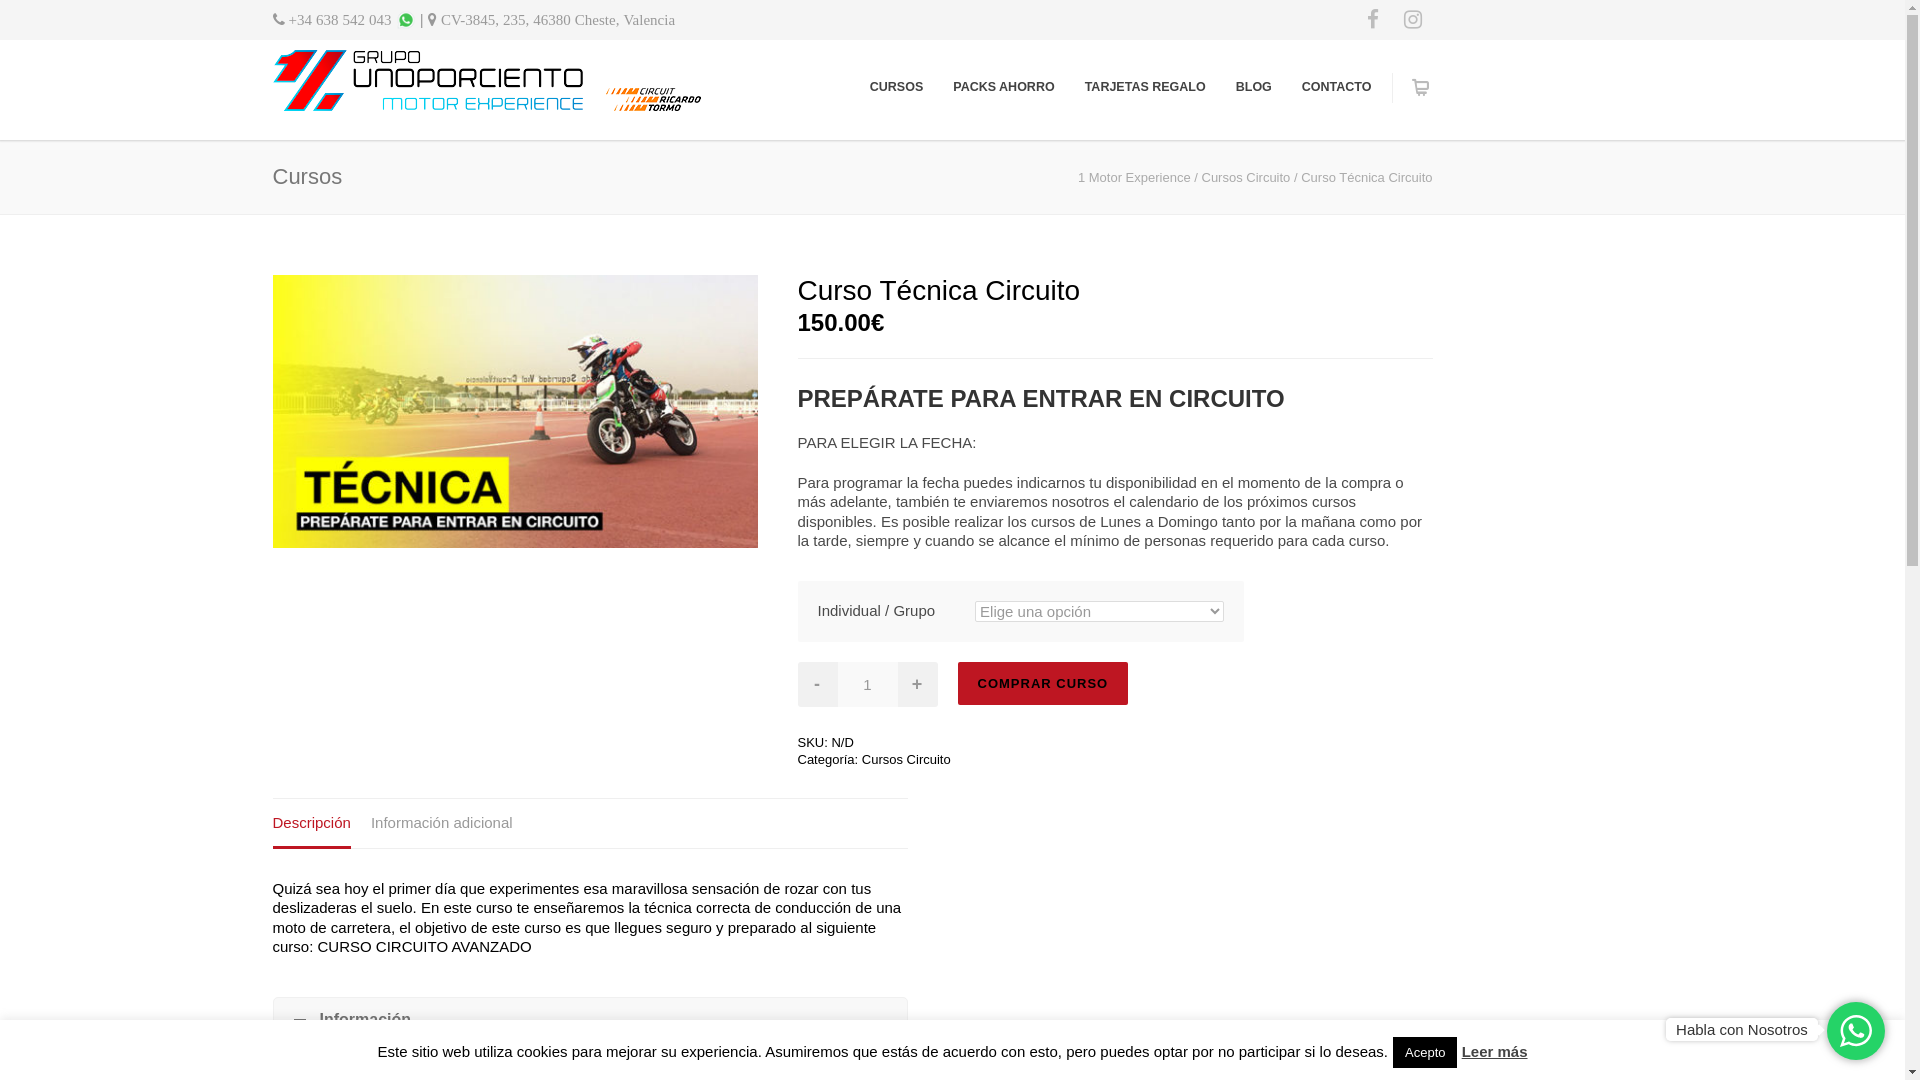  Describe the element at coordinates (868, 684) in the screenshot. I see `Cantidad` at that location.